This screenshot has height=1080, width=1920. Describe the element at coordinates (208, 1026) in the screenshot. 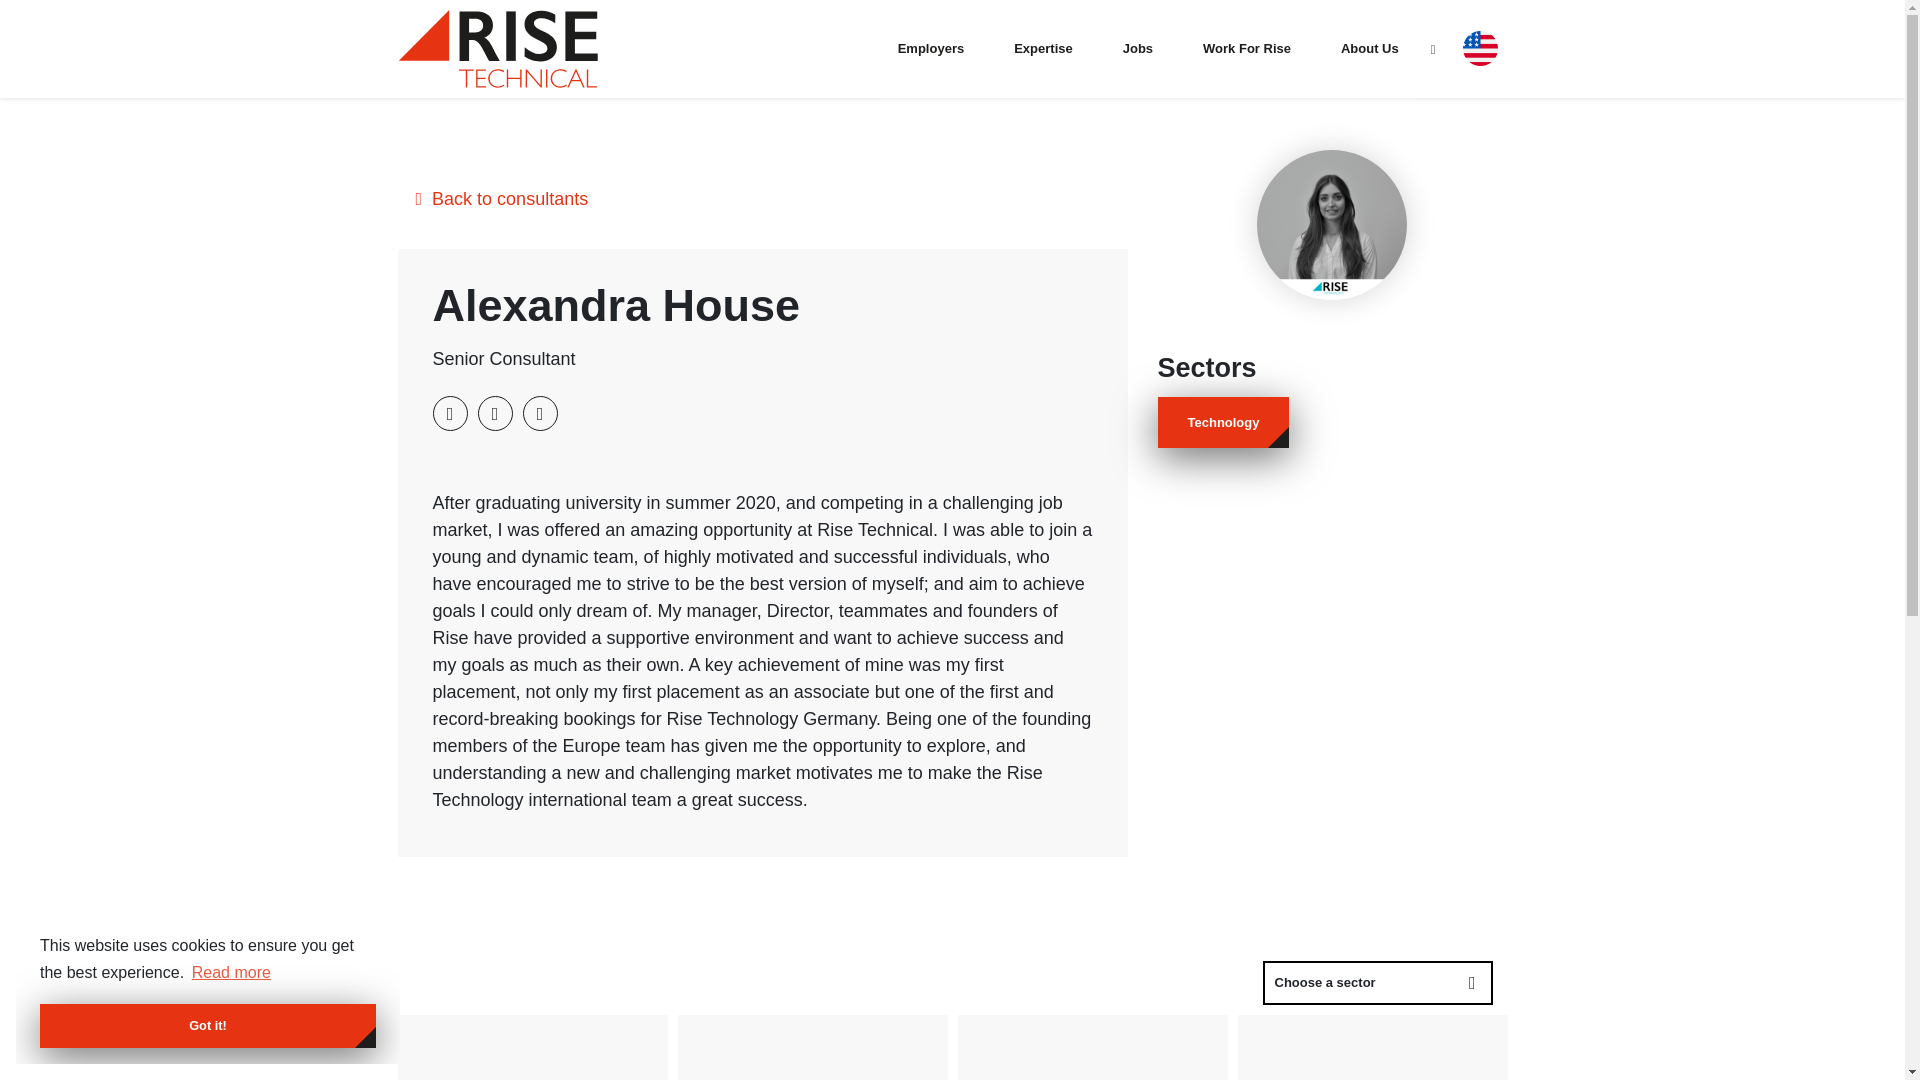

I see `Got it!` at that location.